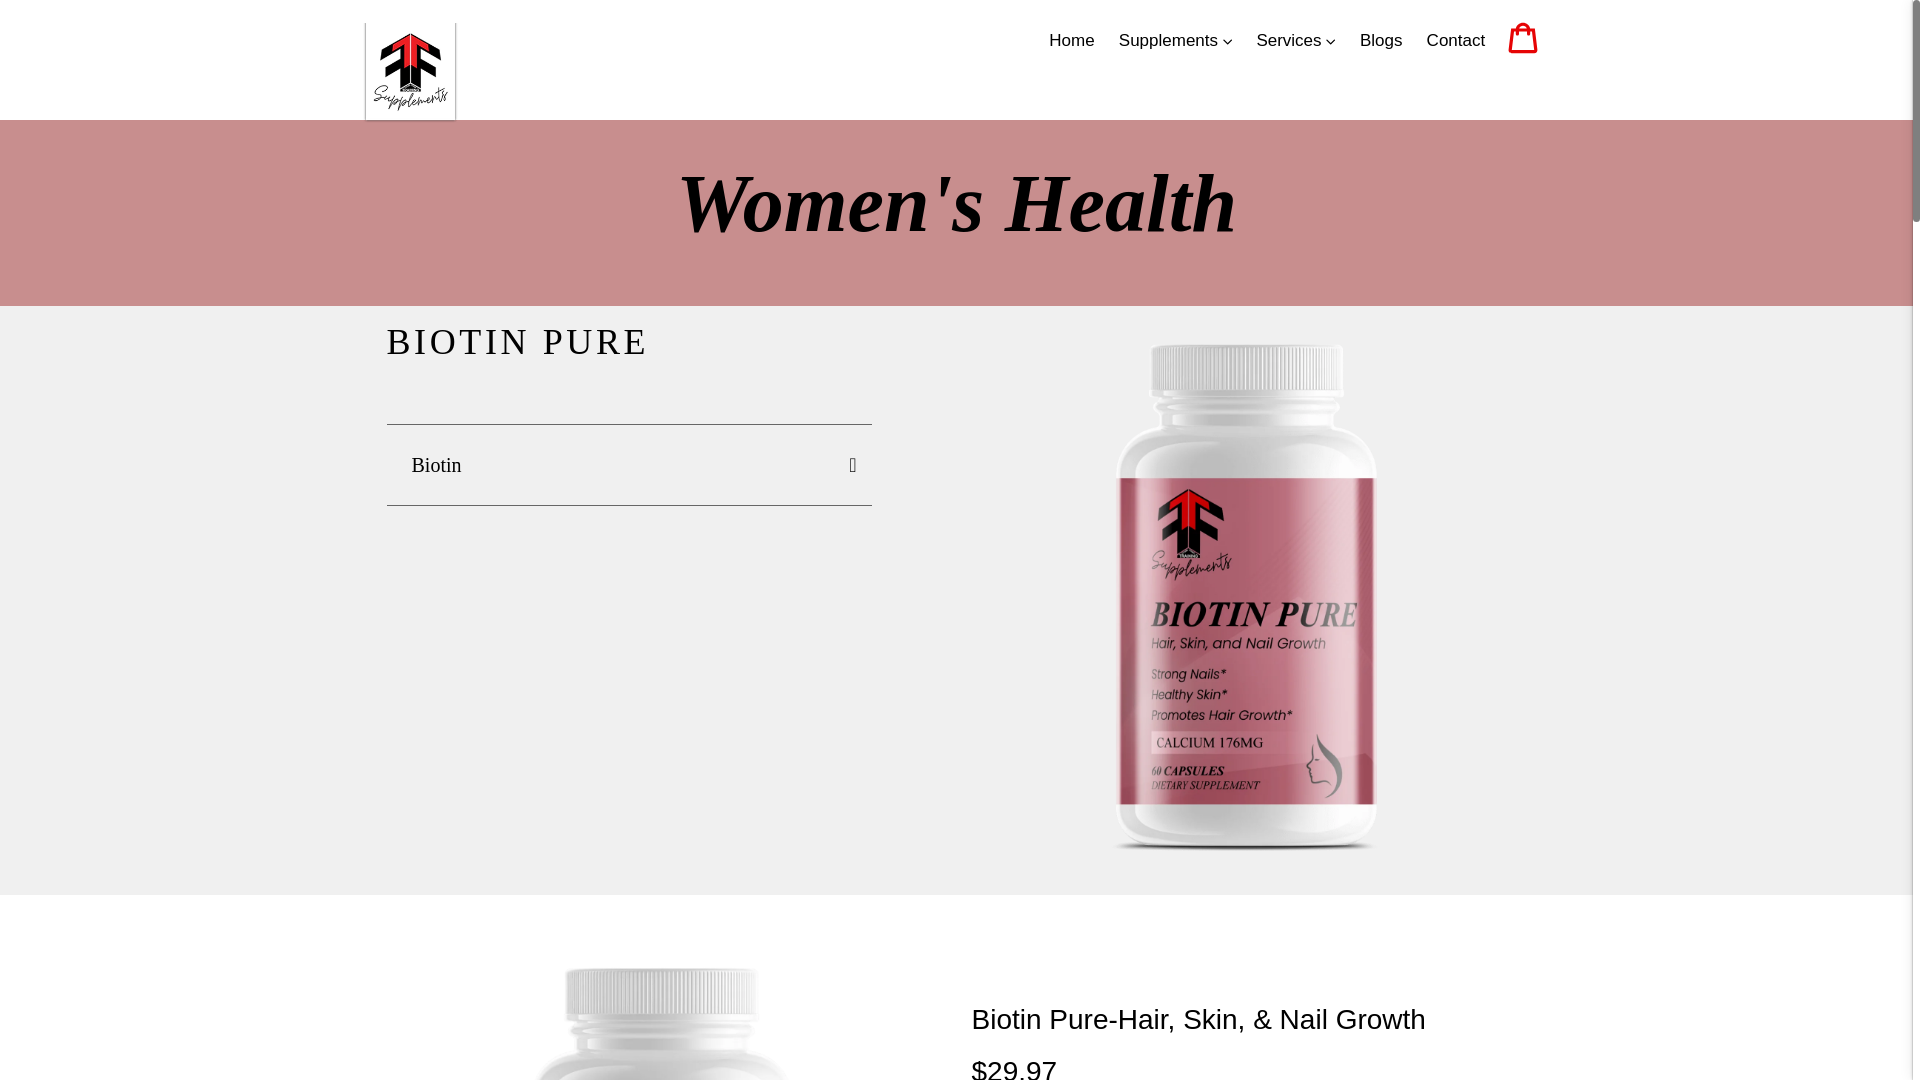 This screenshot has width=1920, height=1080. I want to click on Services, so click(1296, 40).